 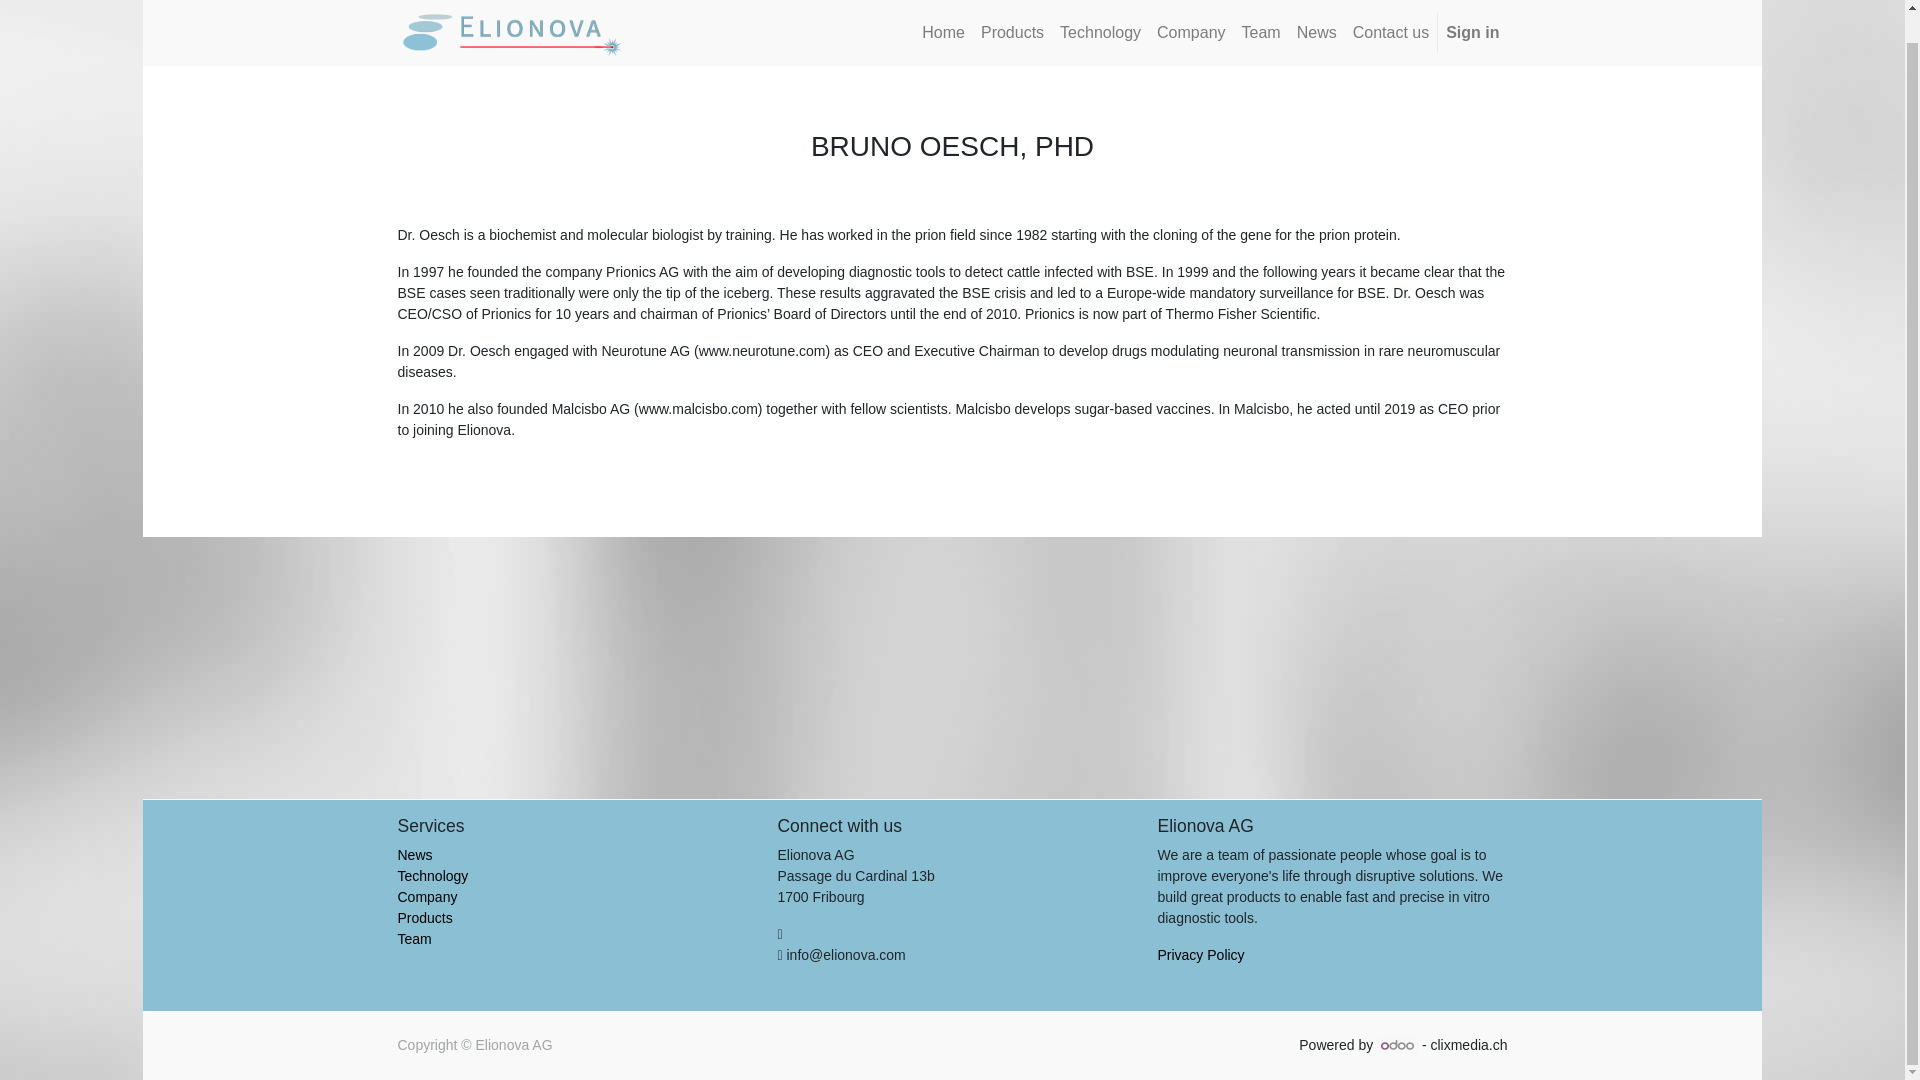 I want to click on elionova.com, so click(x=513, y=32).